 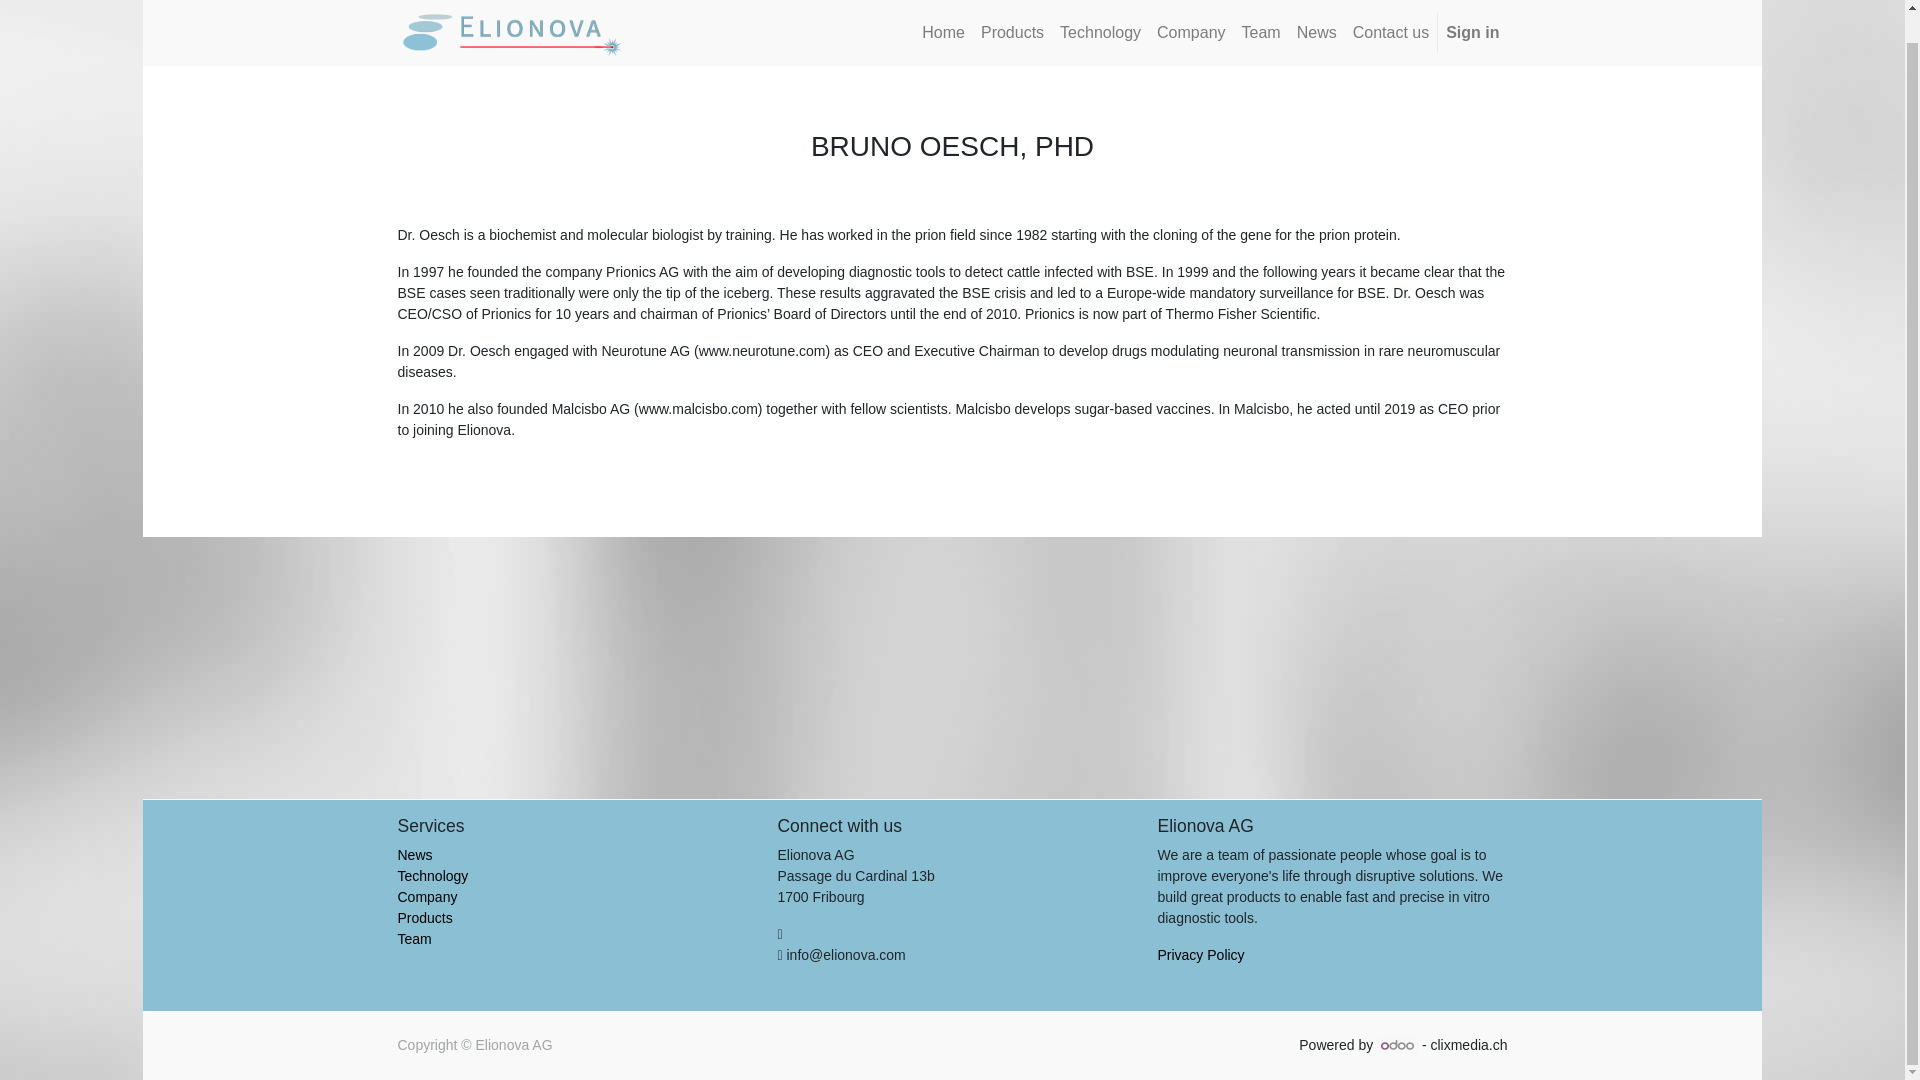 I want to click on elionova.com, so click(x=513, y=32).